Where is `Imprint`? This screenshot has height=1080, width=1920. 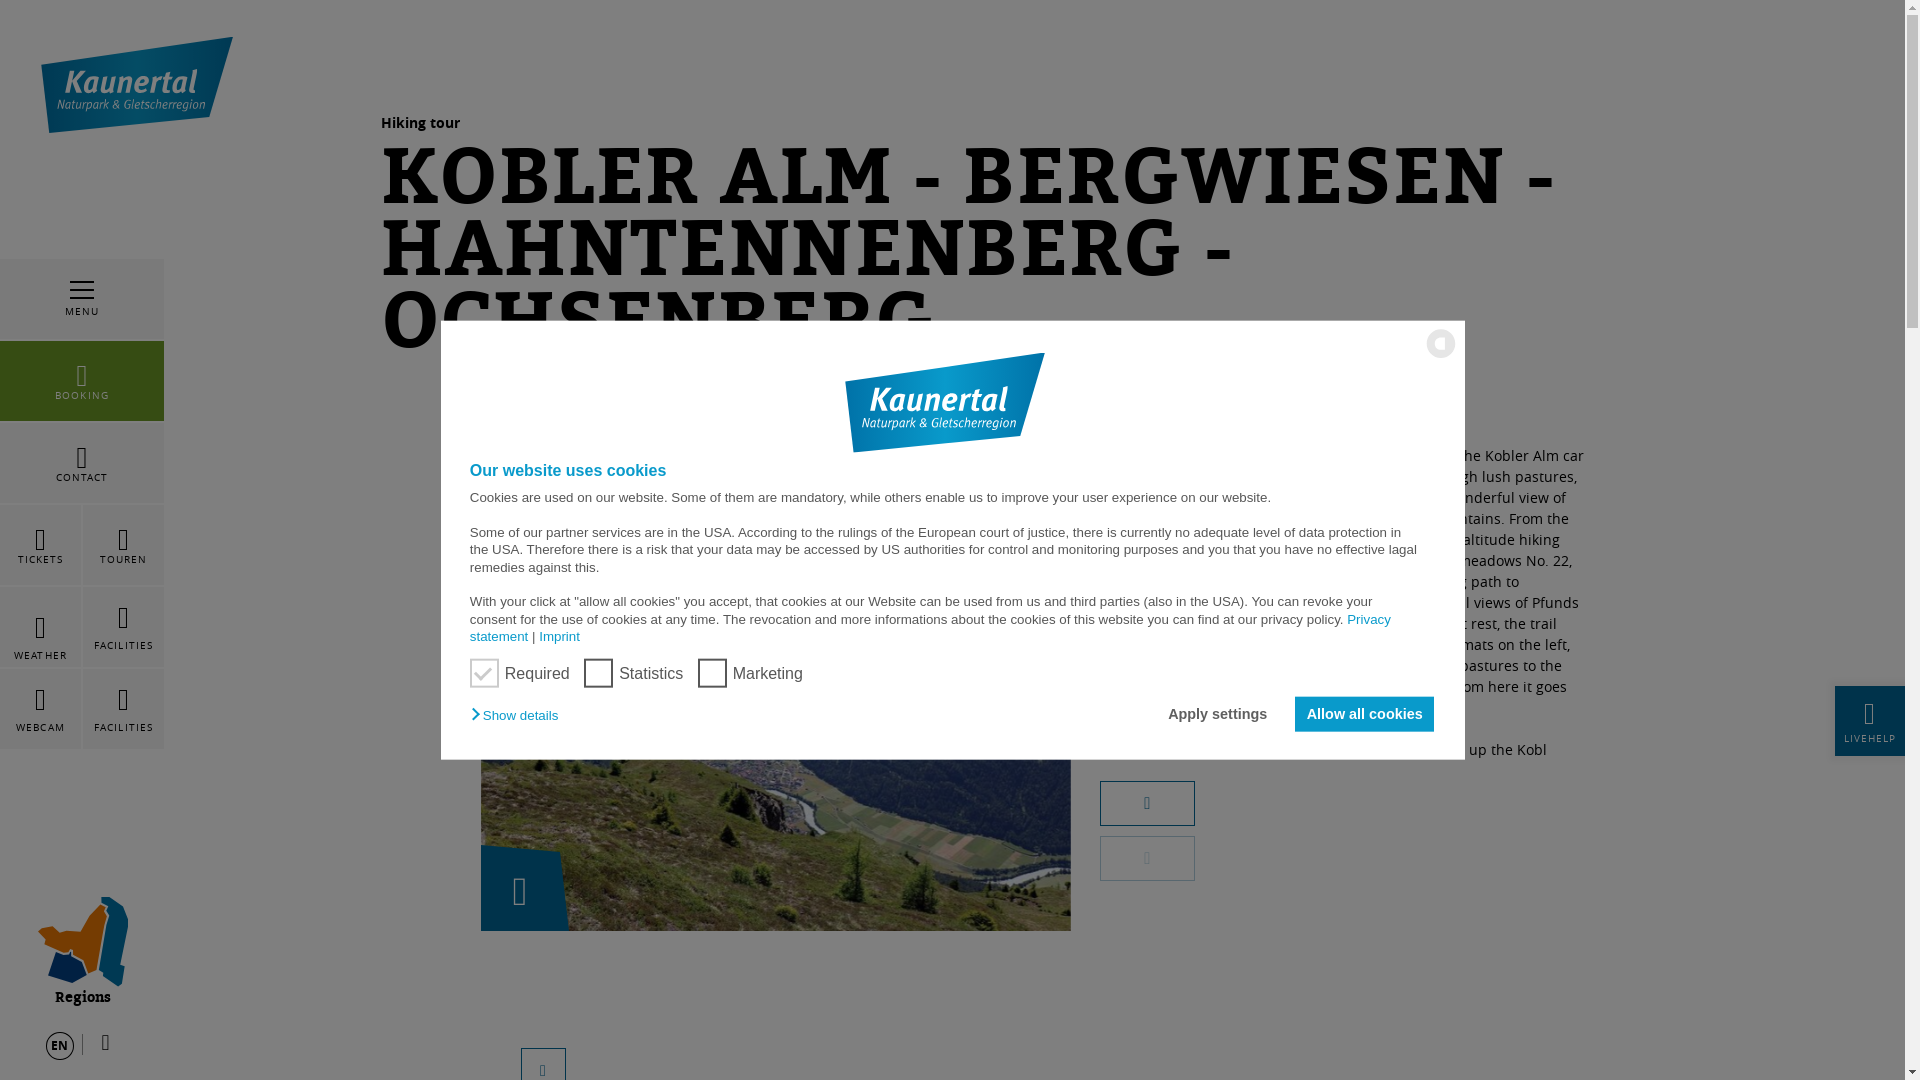
Imprint is located at coordinates (555, 636).